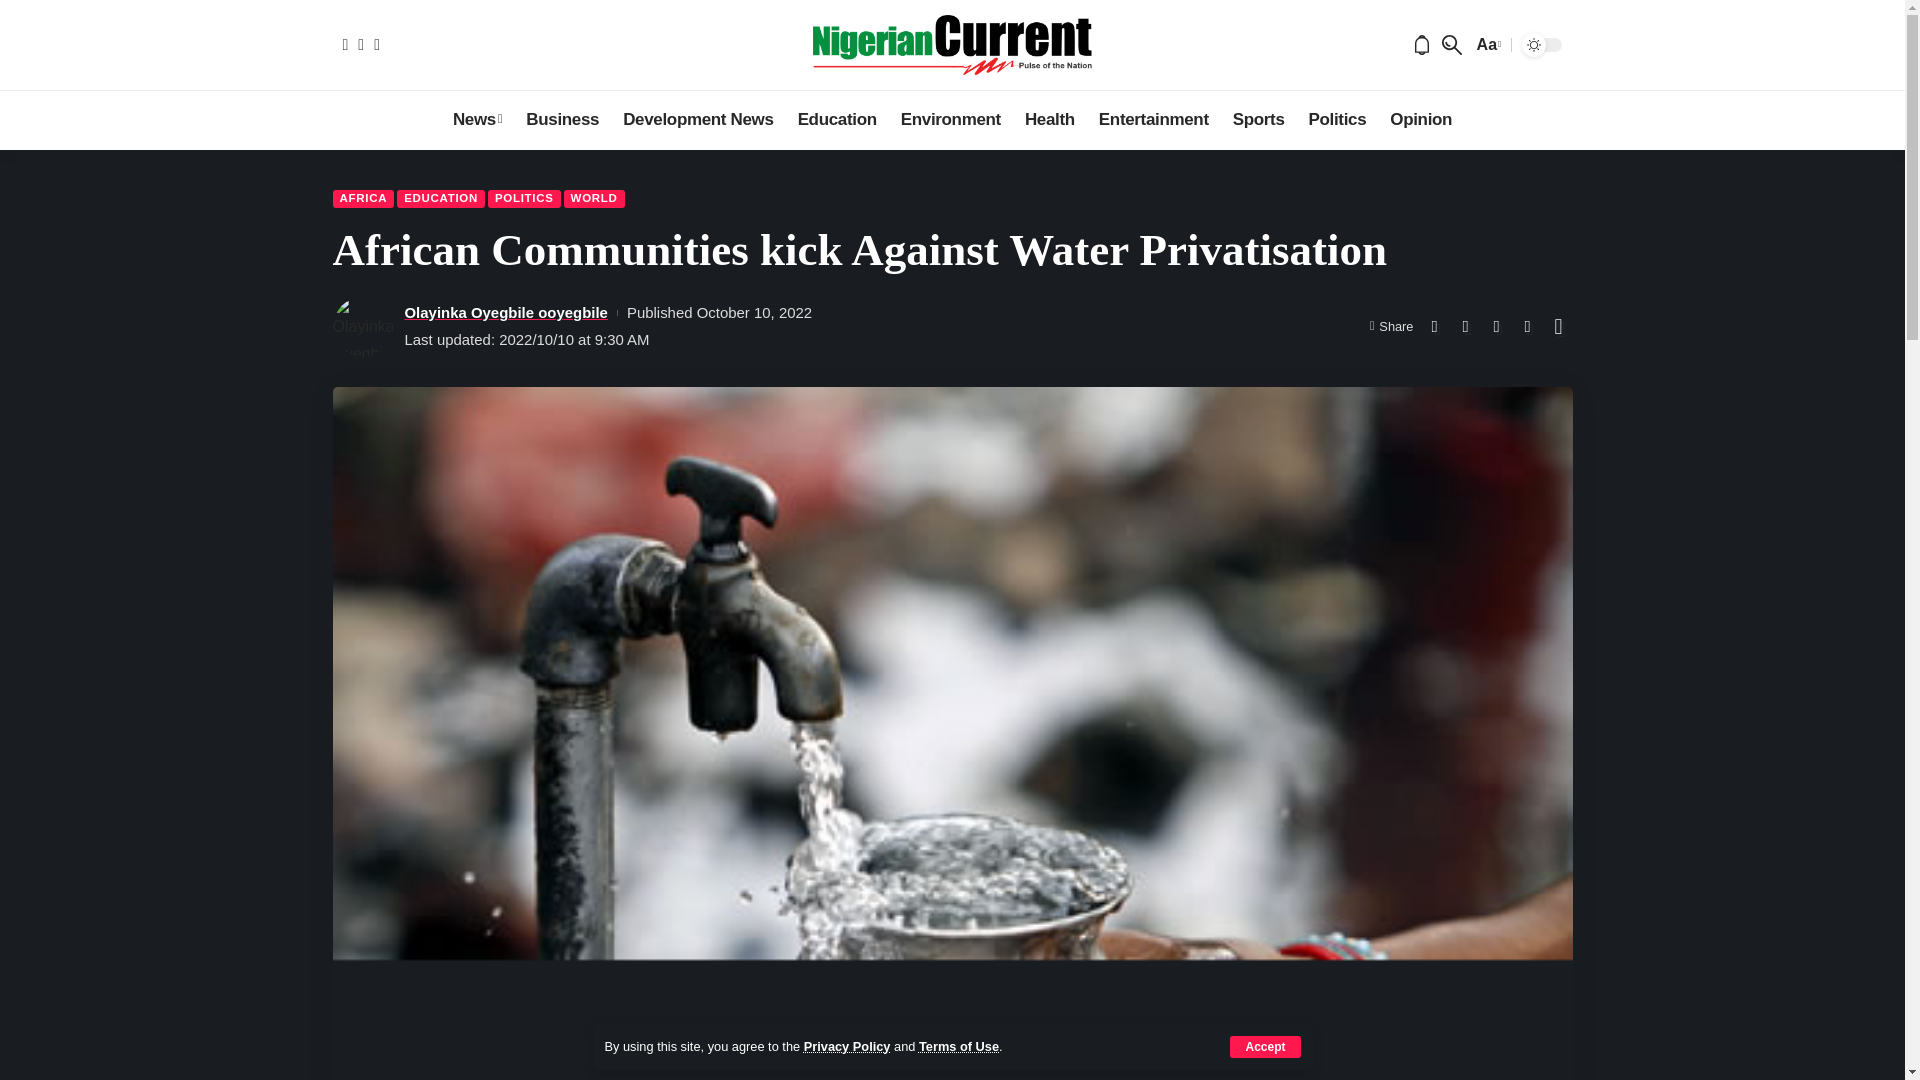  What do you see at coordinates (950, 120) in the screenshot?
I see `Environment` at bounding box center [950, 120].